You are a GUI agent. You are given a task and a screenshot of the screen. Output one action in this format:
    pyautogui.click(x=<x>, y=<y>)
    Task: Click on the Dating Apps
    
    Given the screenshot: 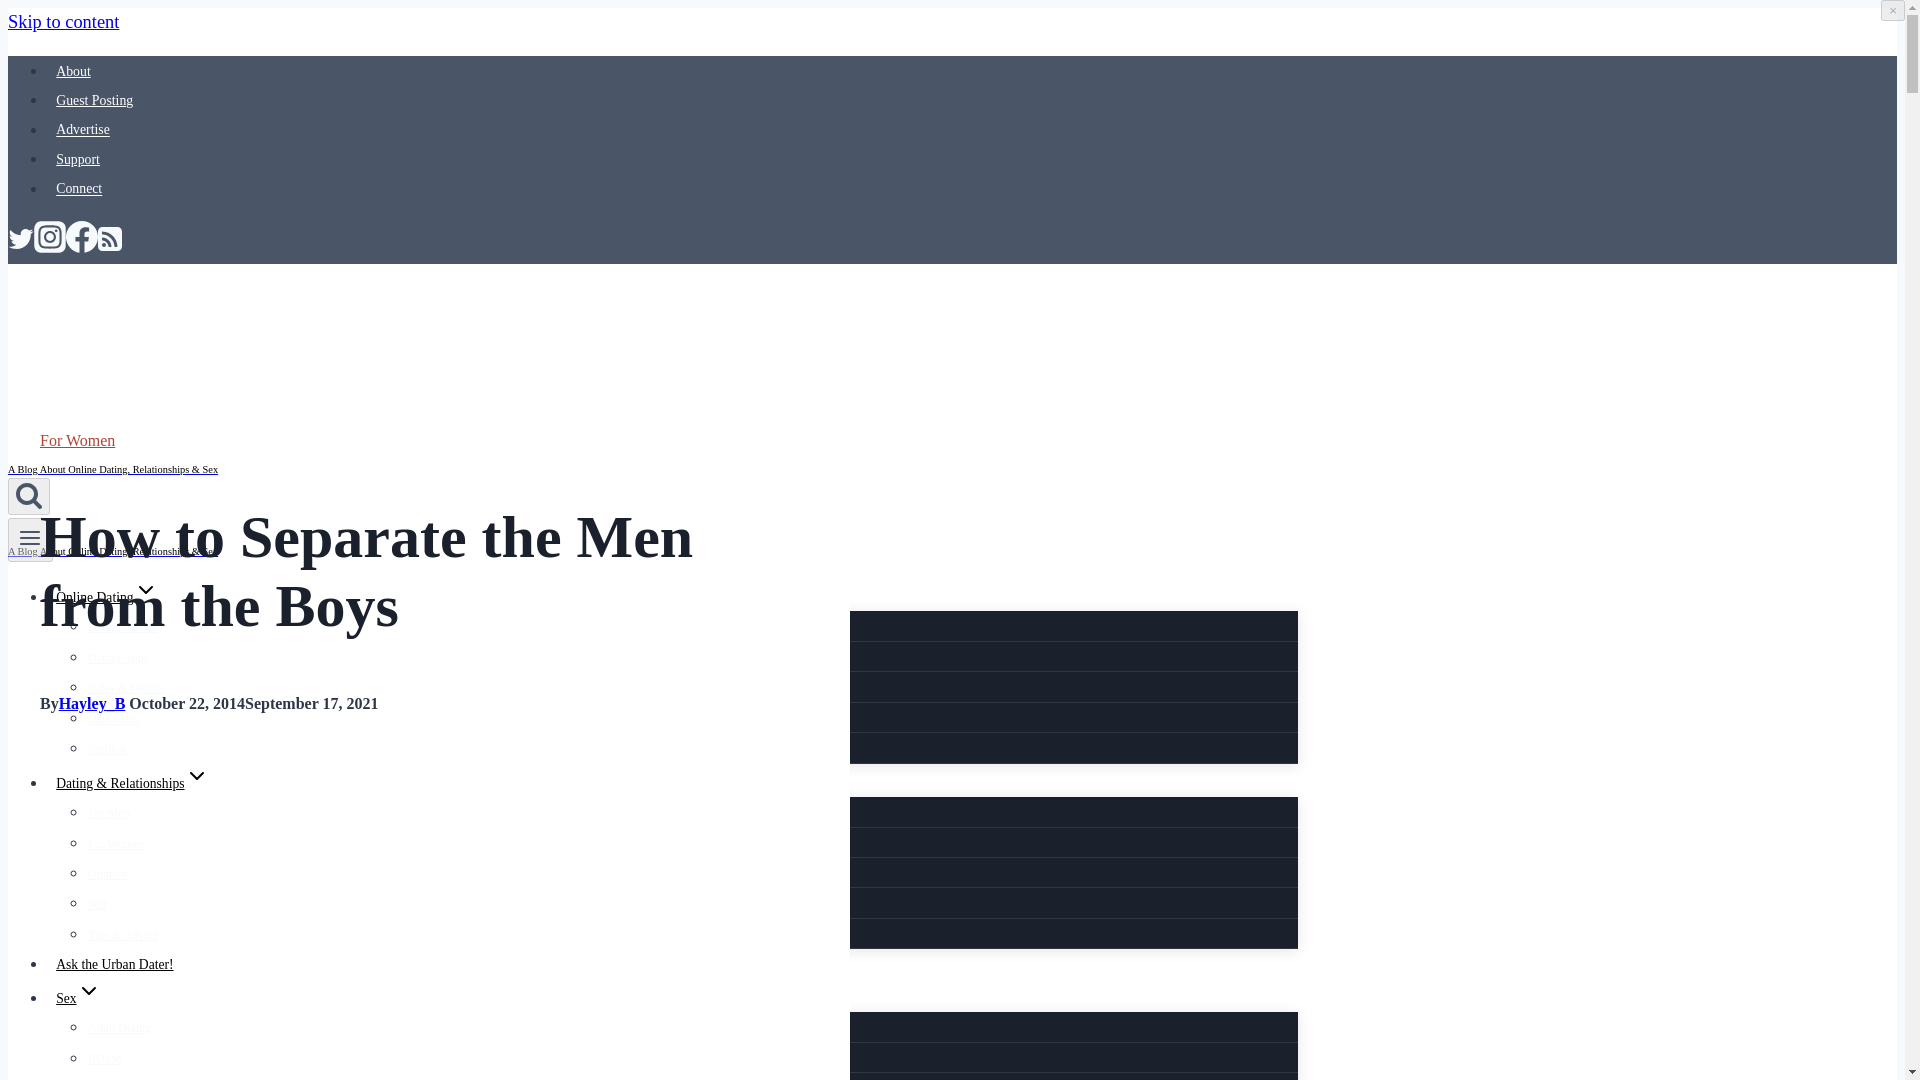 What is the action you would take?
    pyautogui.click(x=118, y=658)
    